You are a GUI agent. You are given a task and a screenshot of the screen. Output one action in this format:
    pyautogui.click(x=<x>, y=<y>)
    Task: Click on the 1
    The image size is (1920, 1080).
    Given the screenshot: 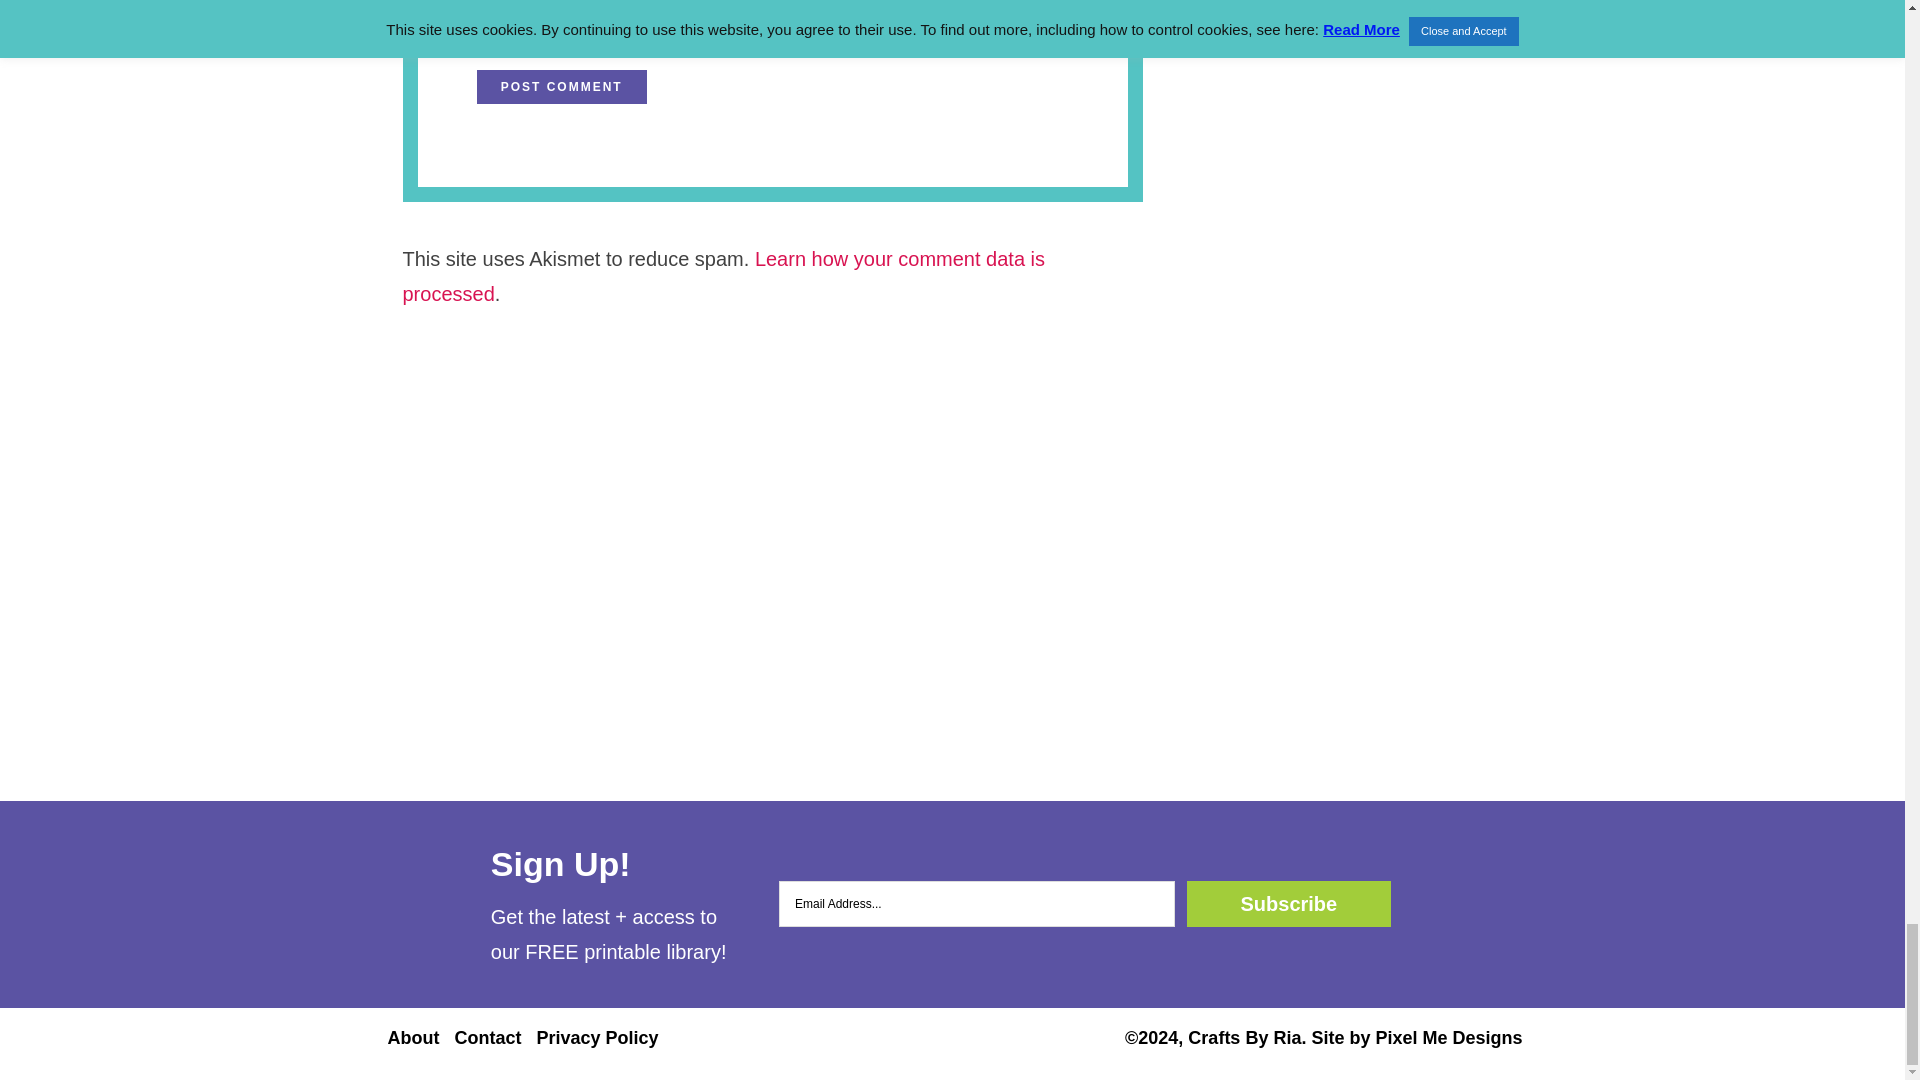 What is the action you would take?
    pyautogui.click(x=482, y=33)
    